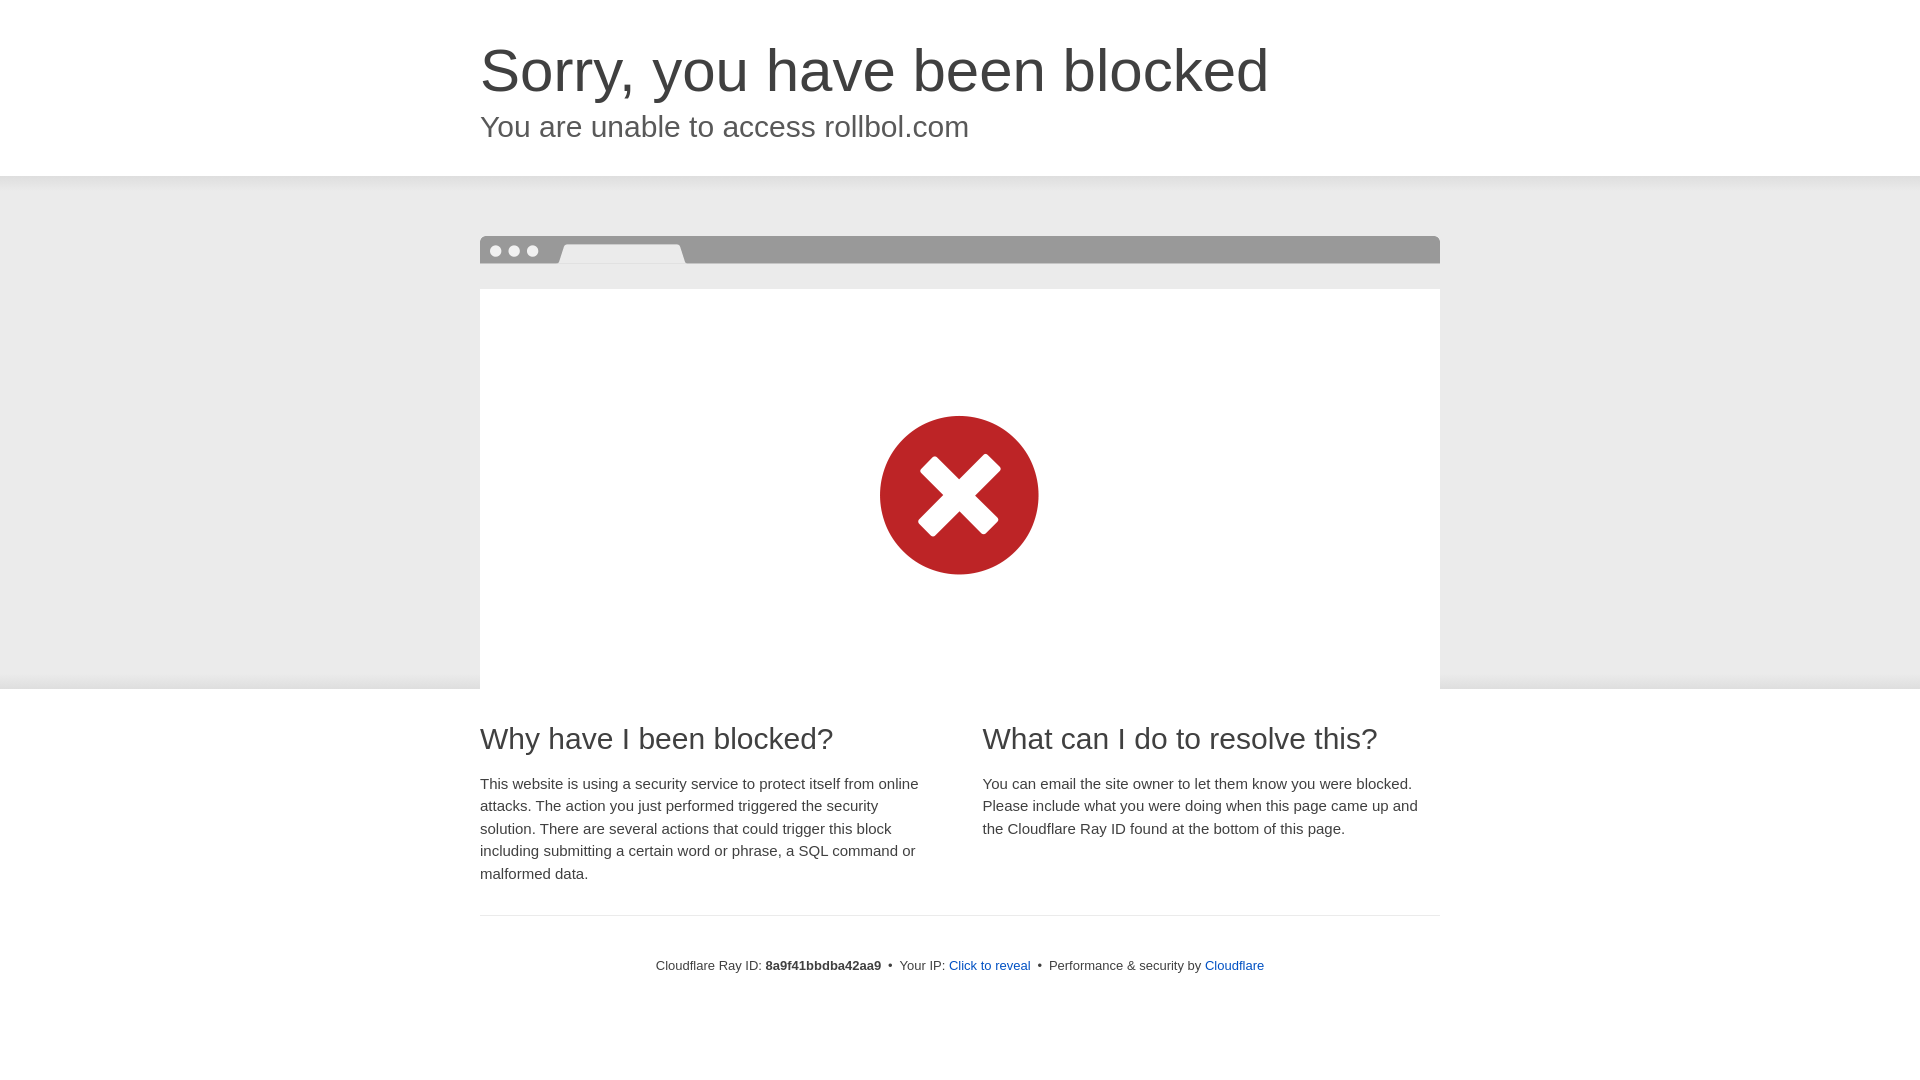 The image size is (1920, 1080). What do you see at coordinates (990, 966) in the screenshot?
I see `Click to reveal` at bounding box center [990, 966].